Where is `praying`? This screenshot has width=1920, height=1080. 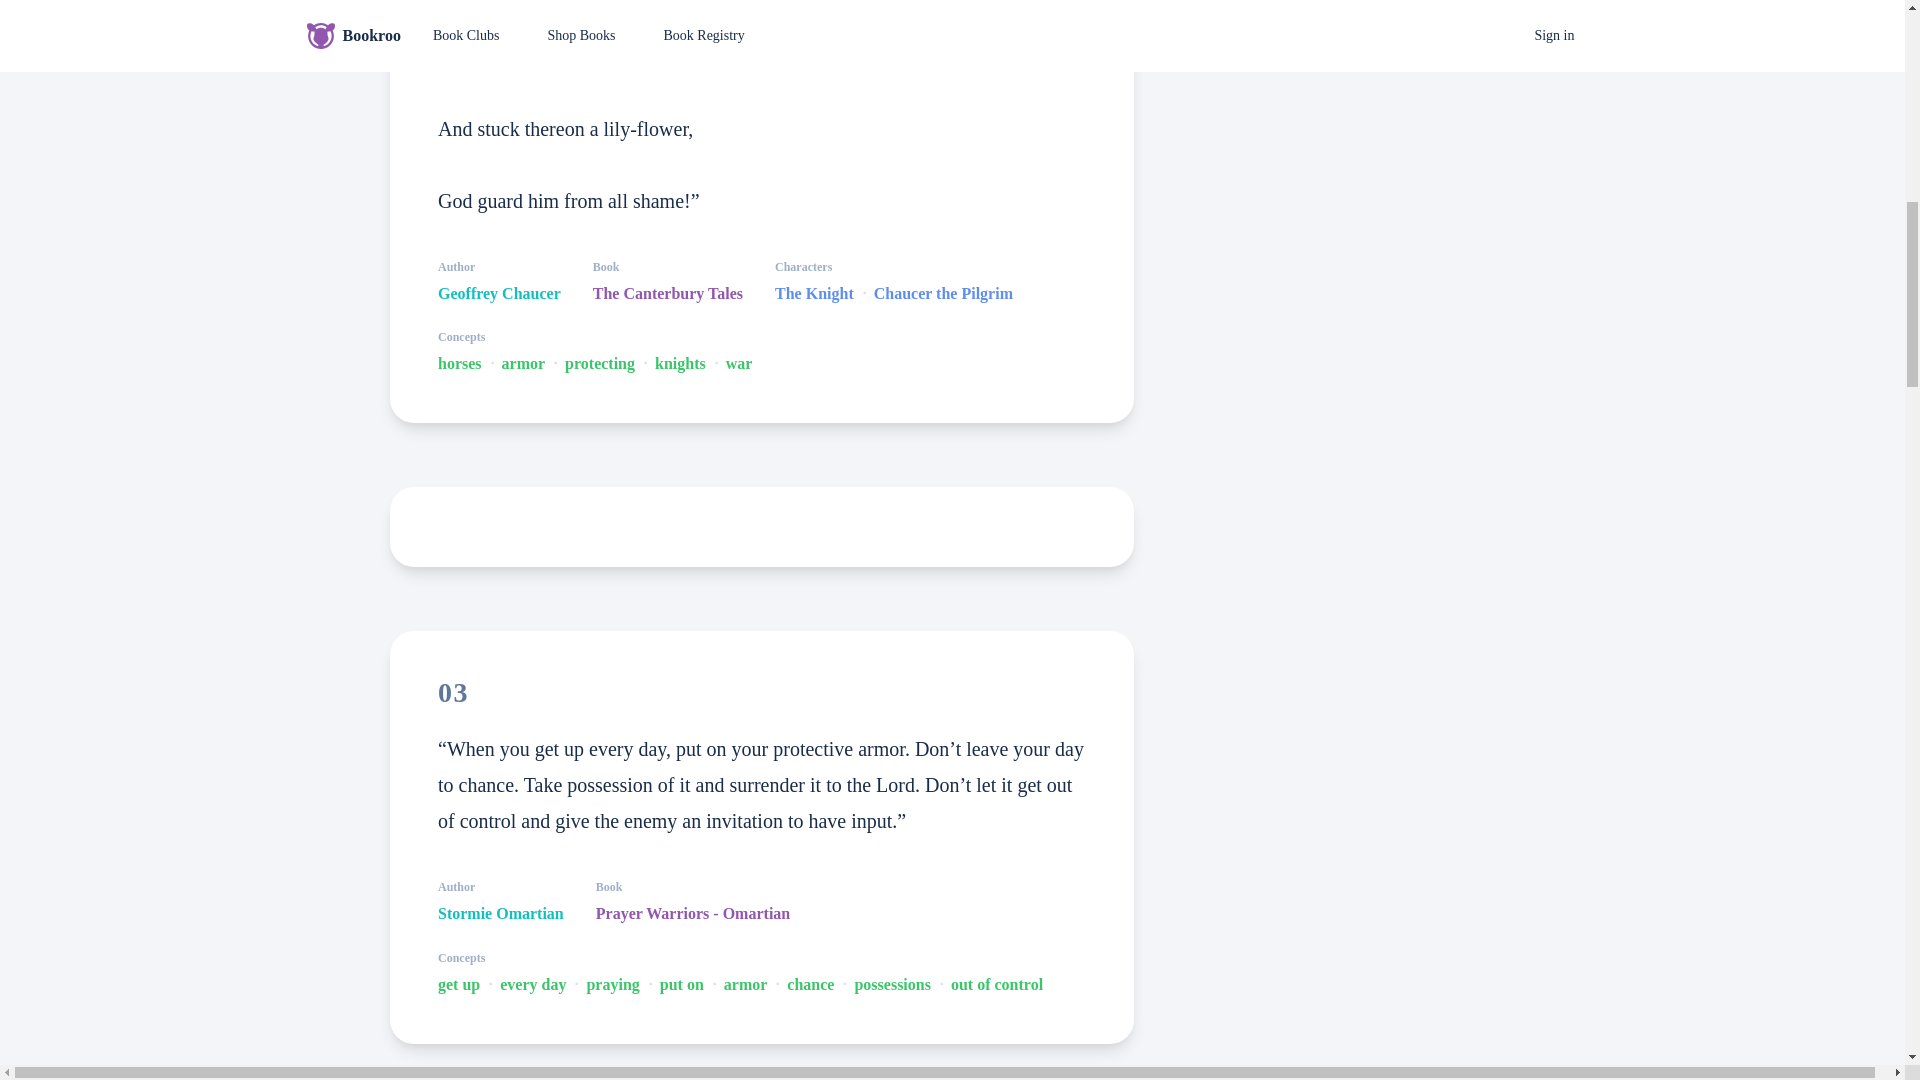
praying is located at coordinates (612, 984).